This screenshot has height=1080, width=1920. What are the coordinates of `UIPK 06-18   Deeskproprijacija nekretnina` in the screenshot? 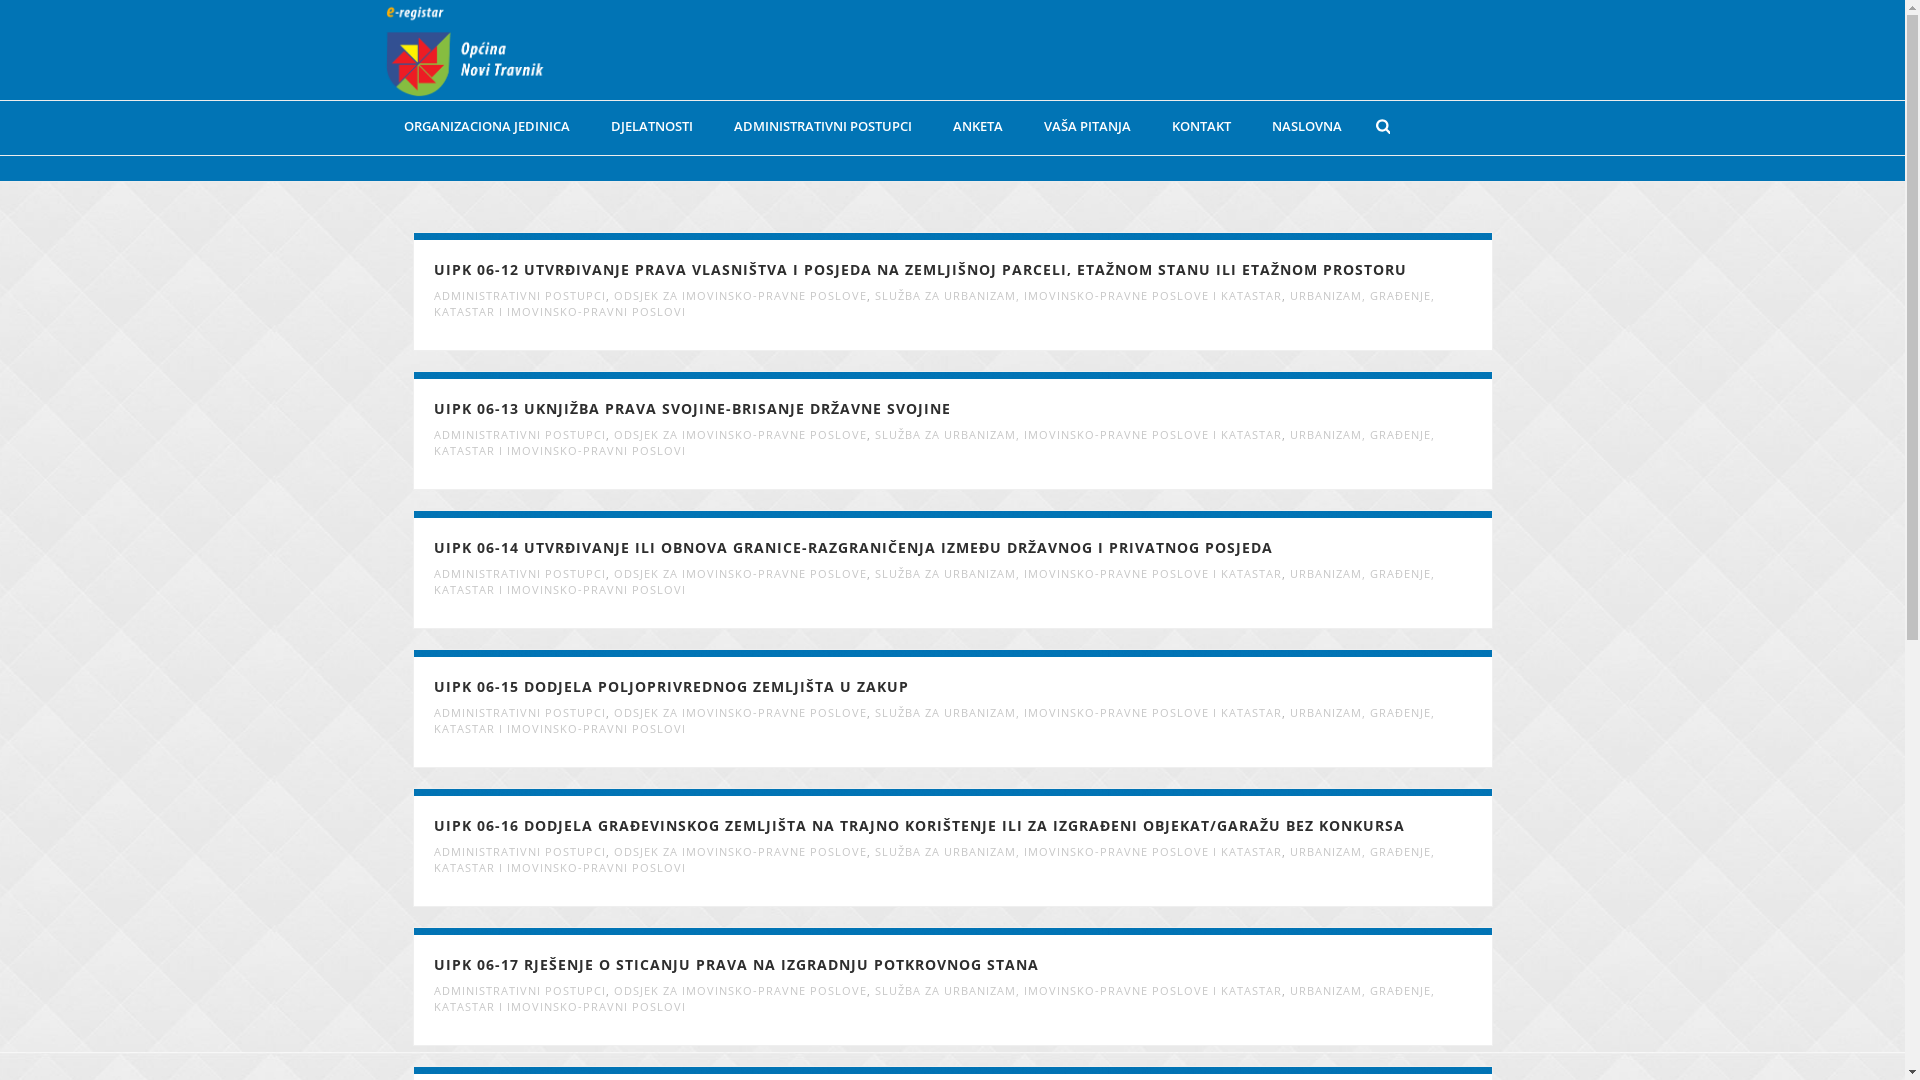 It's located at (953, 1070).